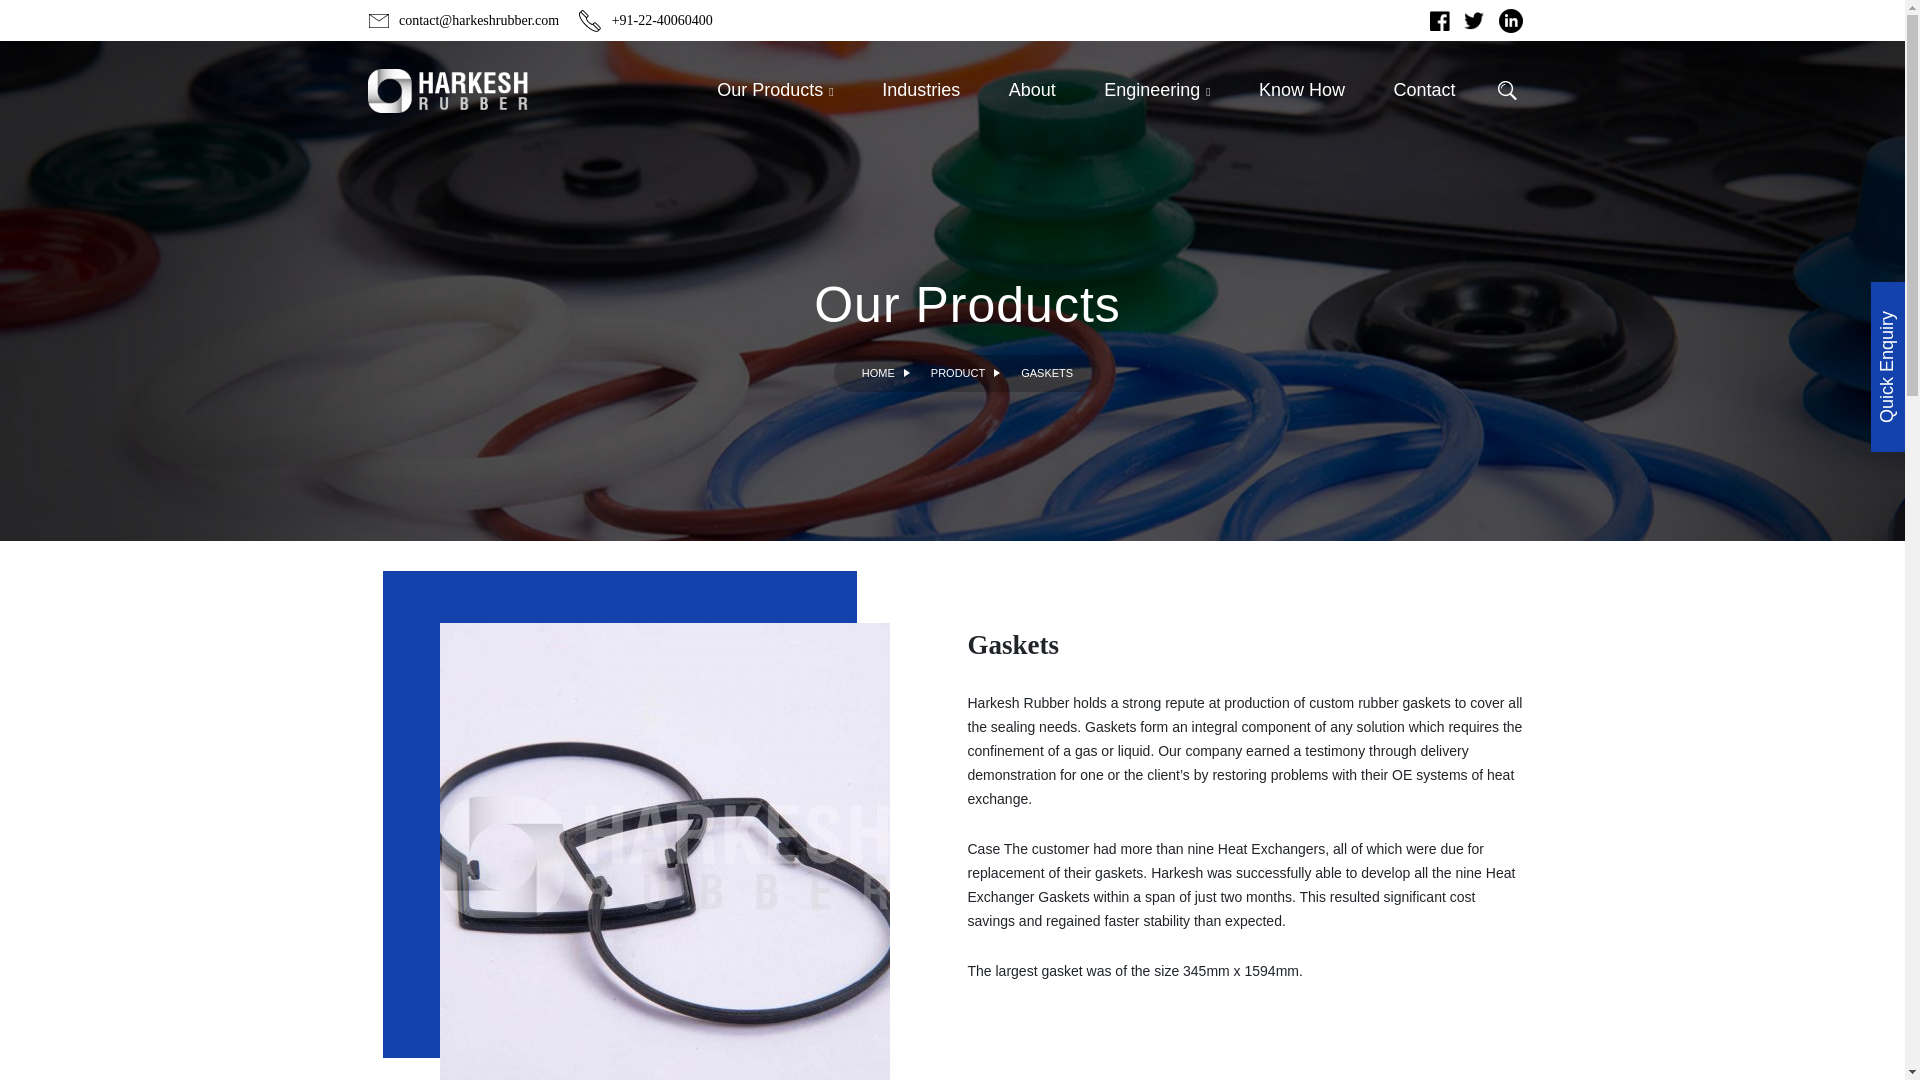  What do you see at coordinates (1414, 90) in the screenshot?
I see `Contact` at bounding box center [1414, 90].